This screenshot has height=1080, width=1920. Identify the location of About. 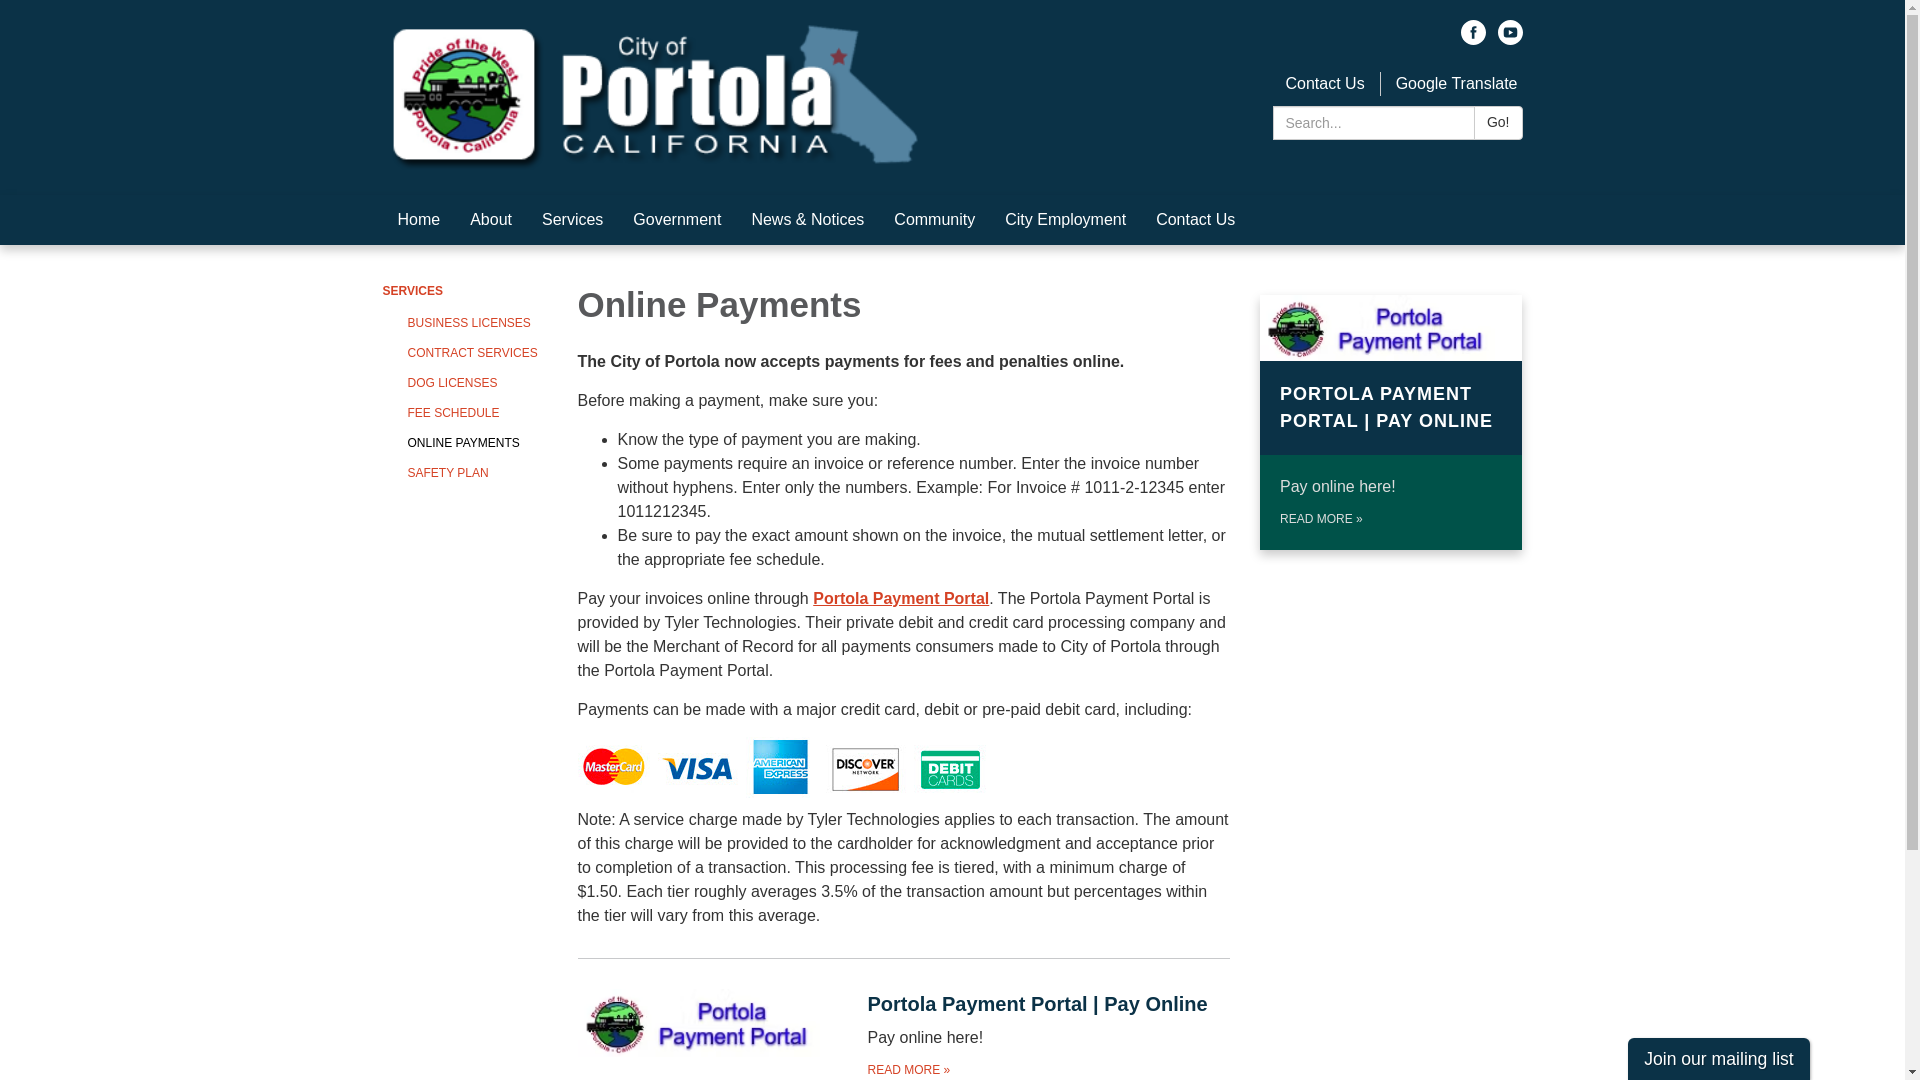
(490, 220).